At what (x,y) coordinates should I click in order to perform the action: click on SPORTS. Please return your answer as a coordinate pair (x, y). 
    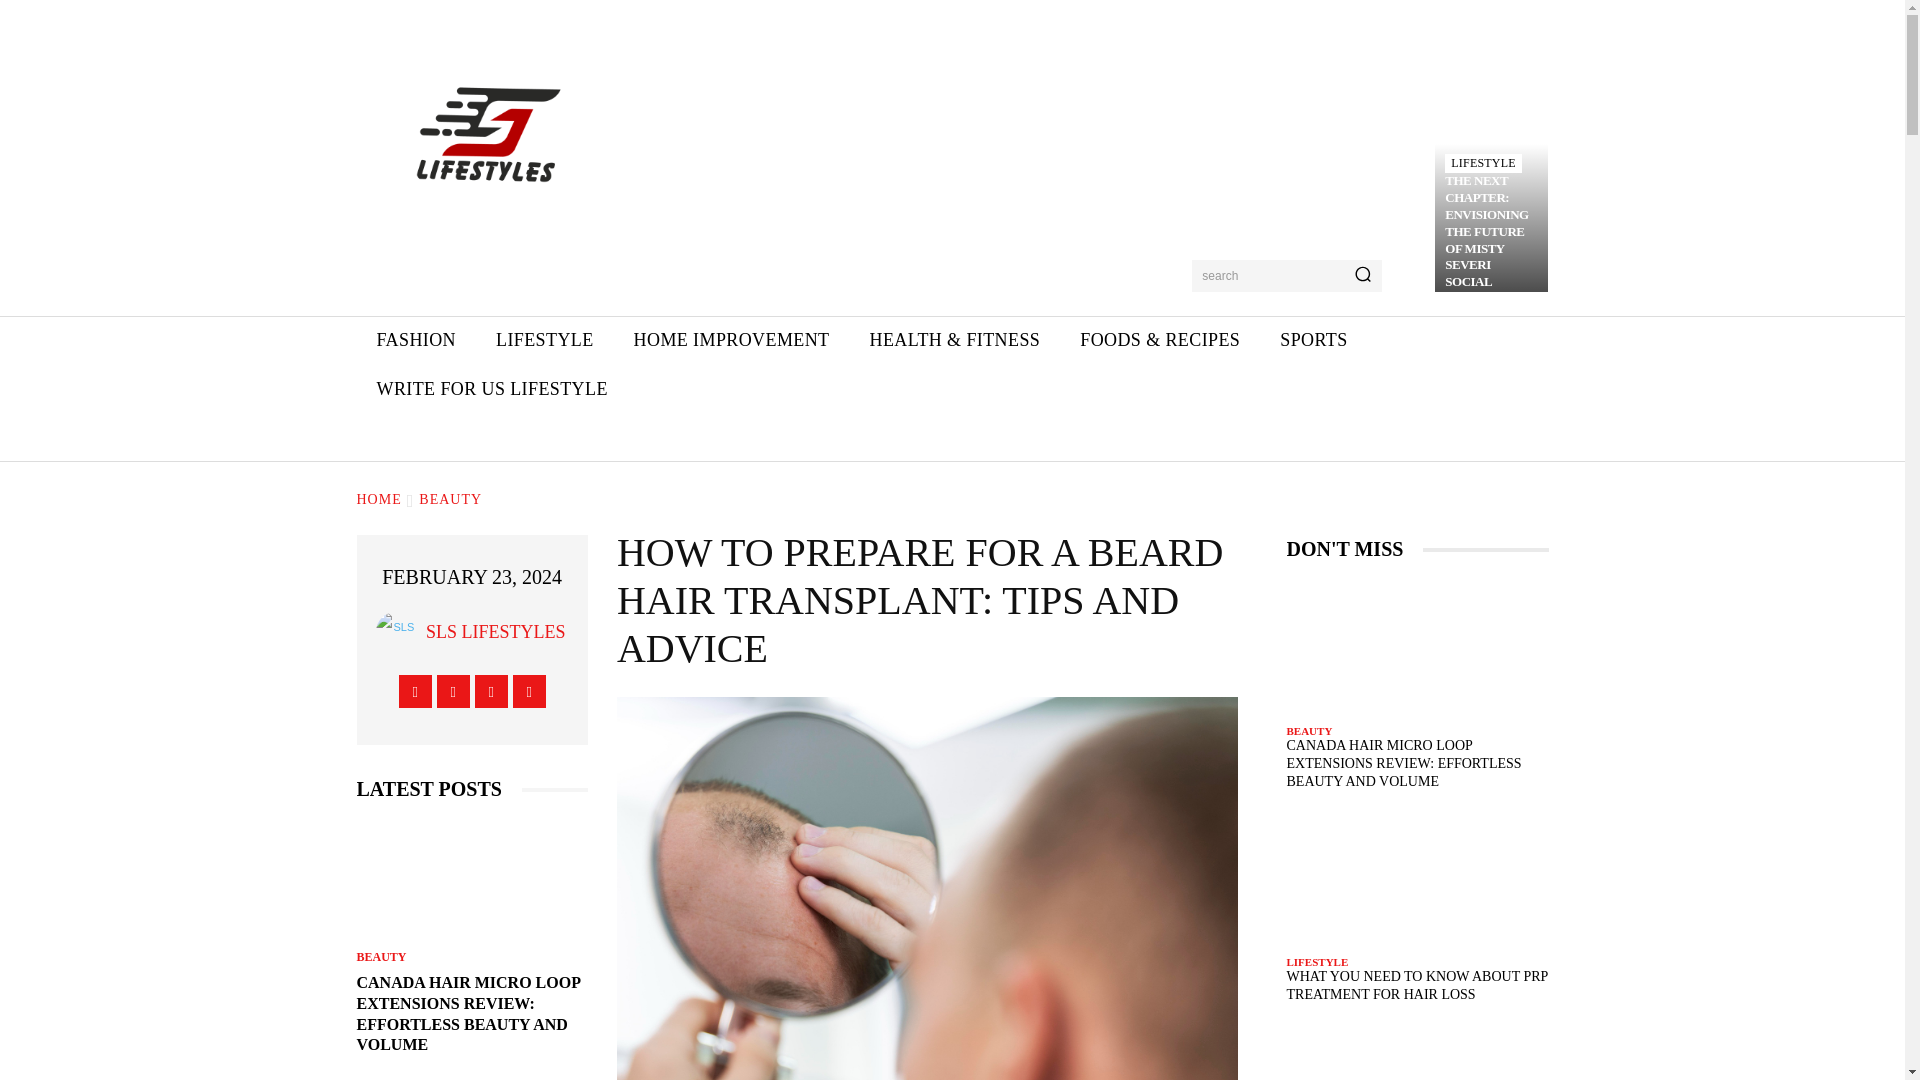
    Looking at the image, I should click on (1313, 340).